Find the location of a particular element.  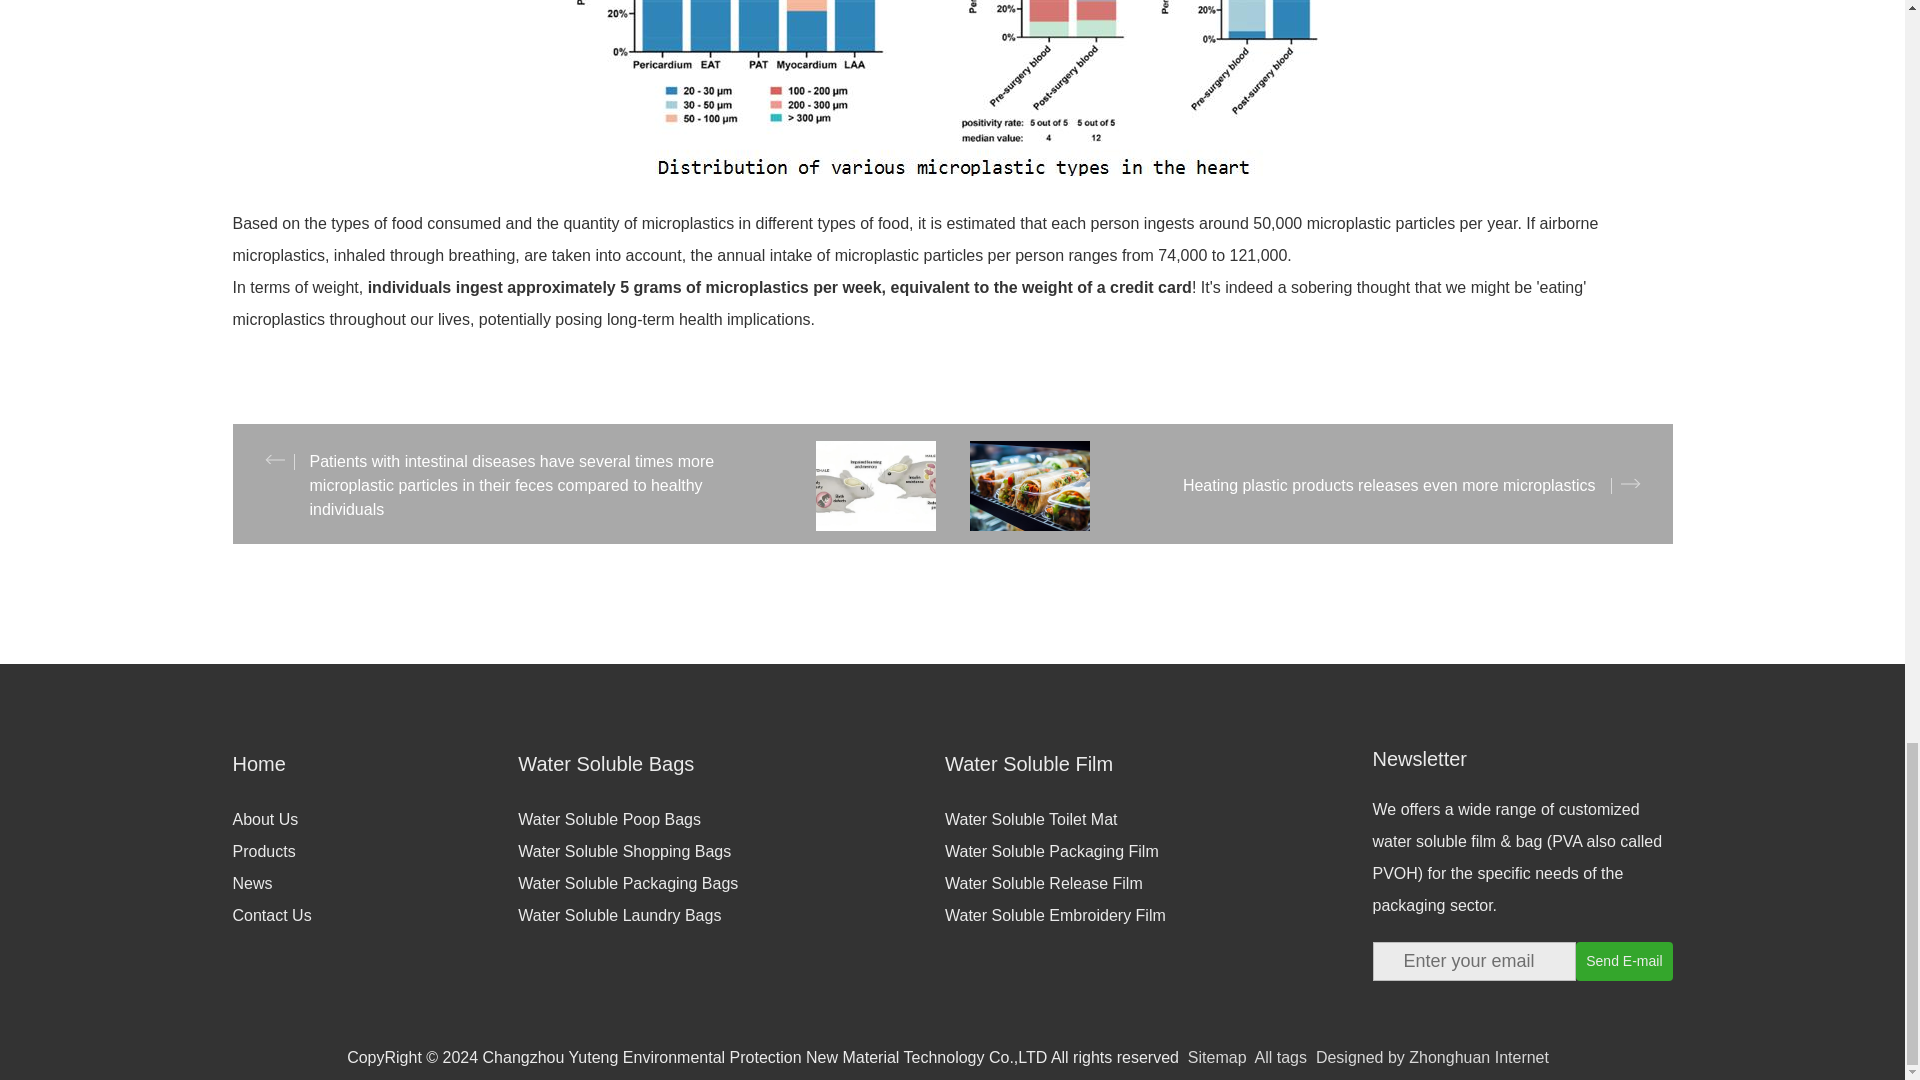

Send E-mail is located at coordinates (1624, 960).